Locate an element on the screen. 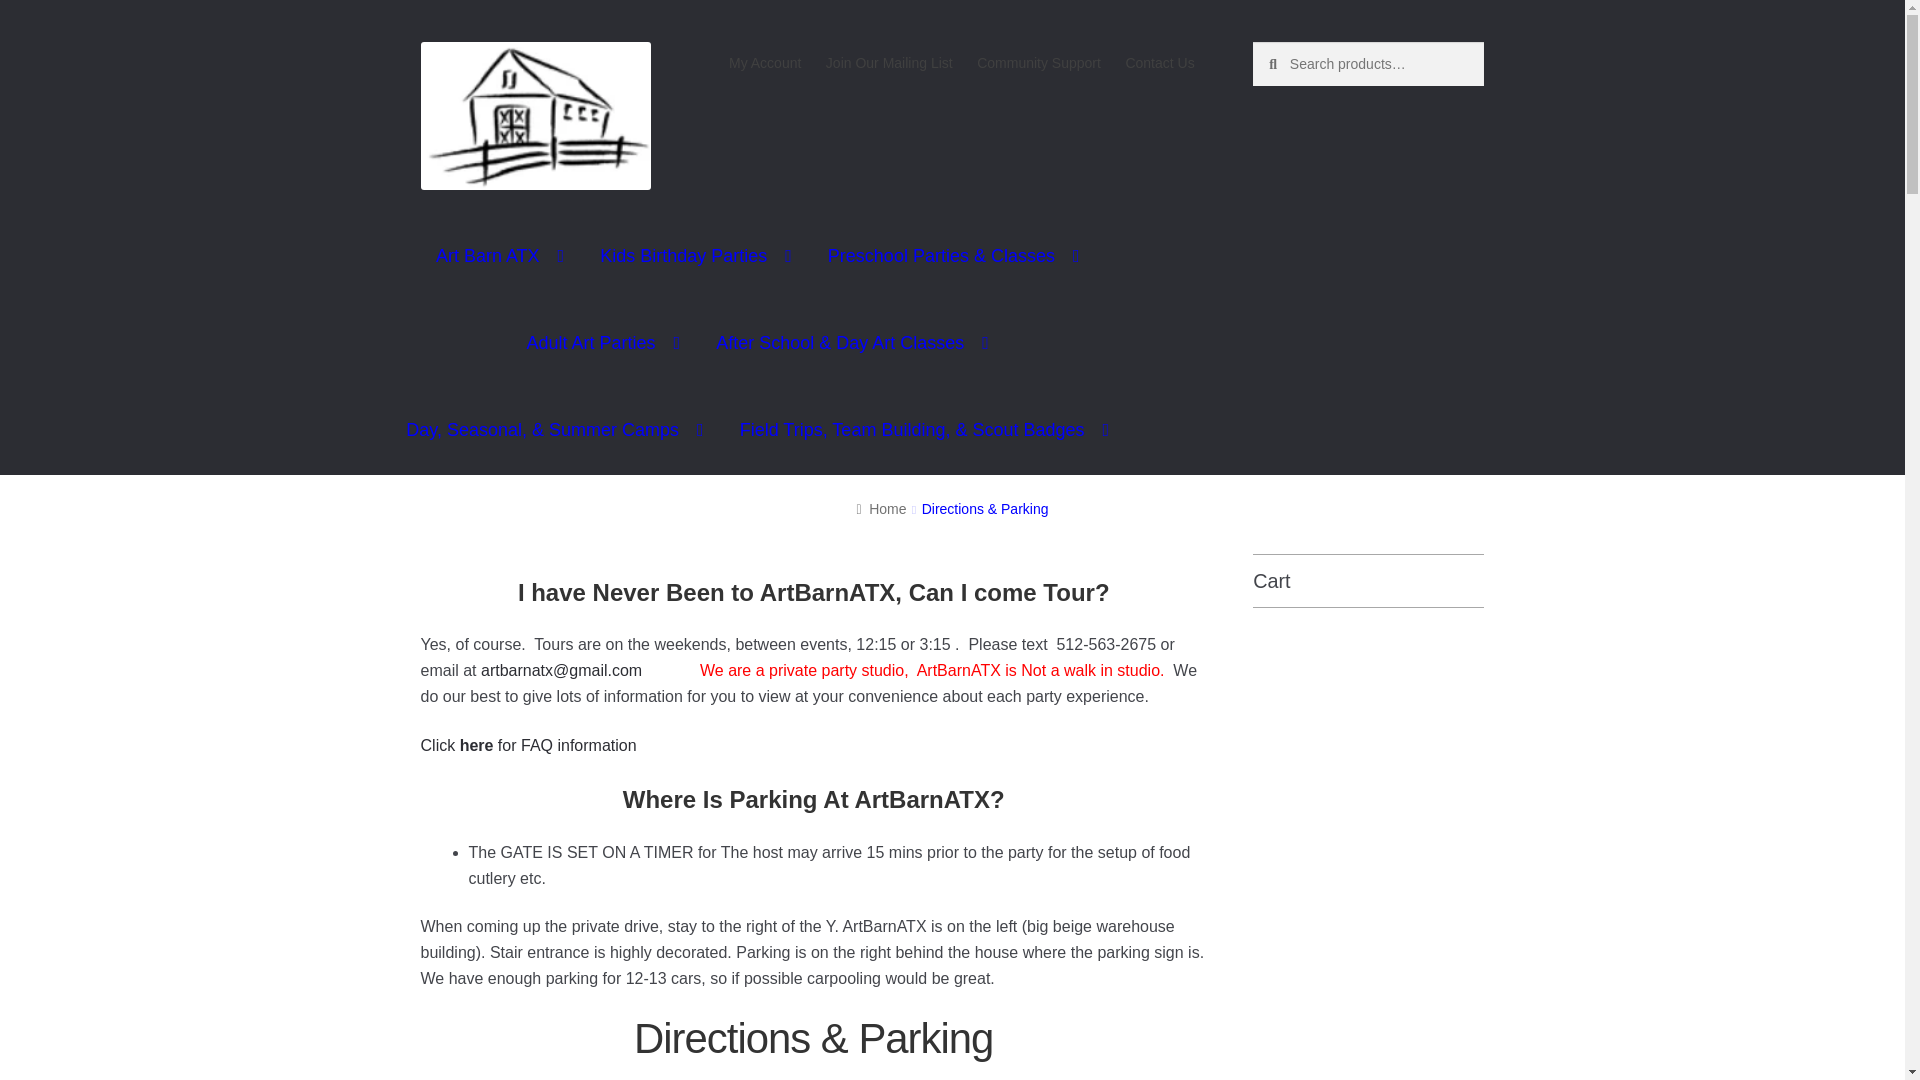  My Account is located at coordinates (765, 63).